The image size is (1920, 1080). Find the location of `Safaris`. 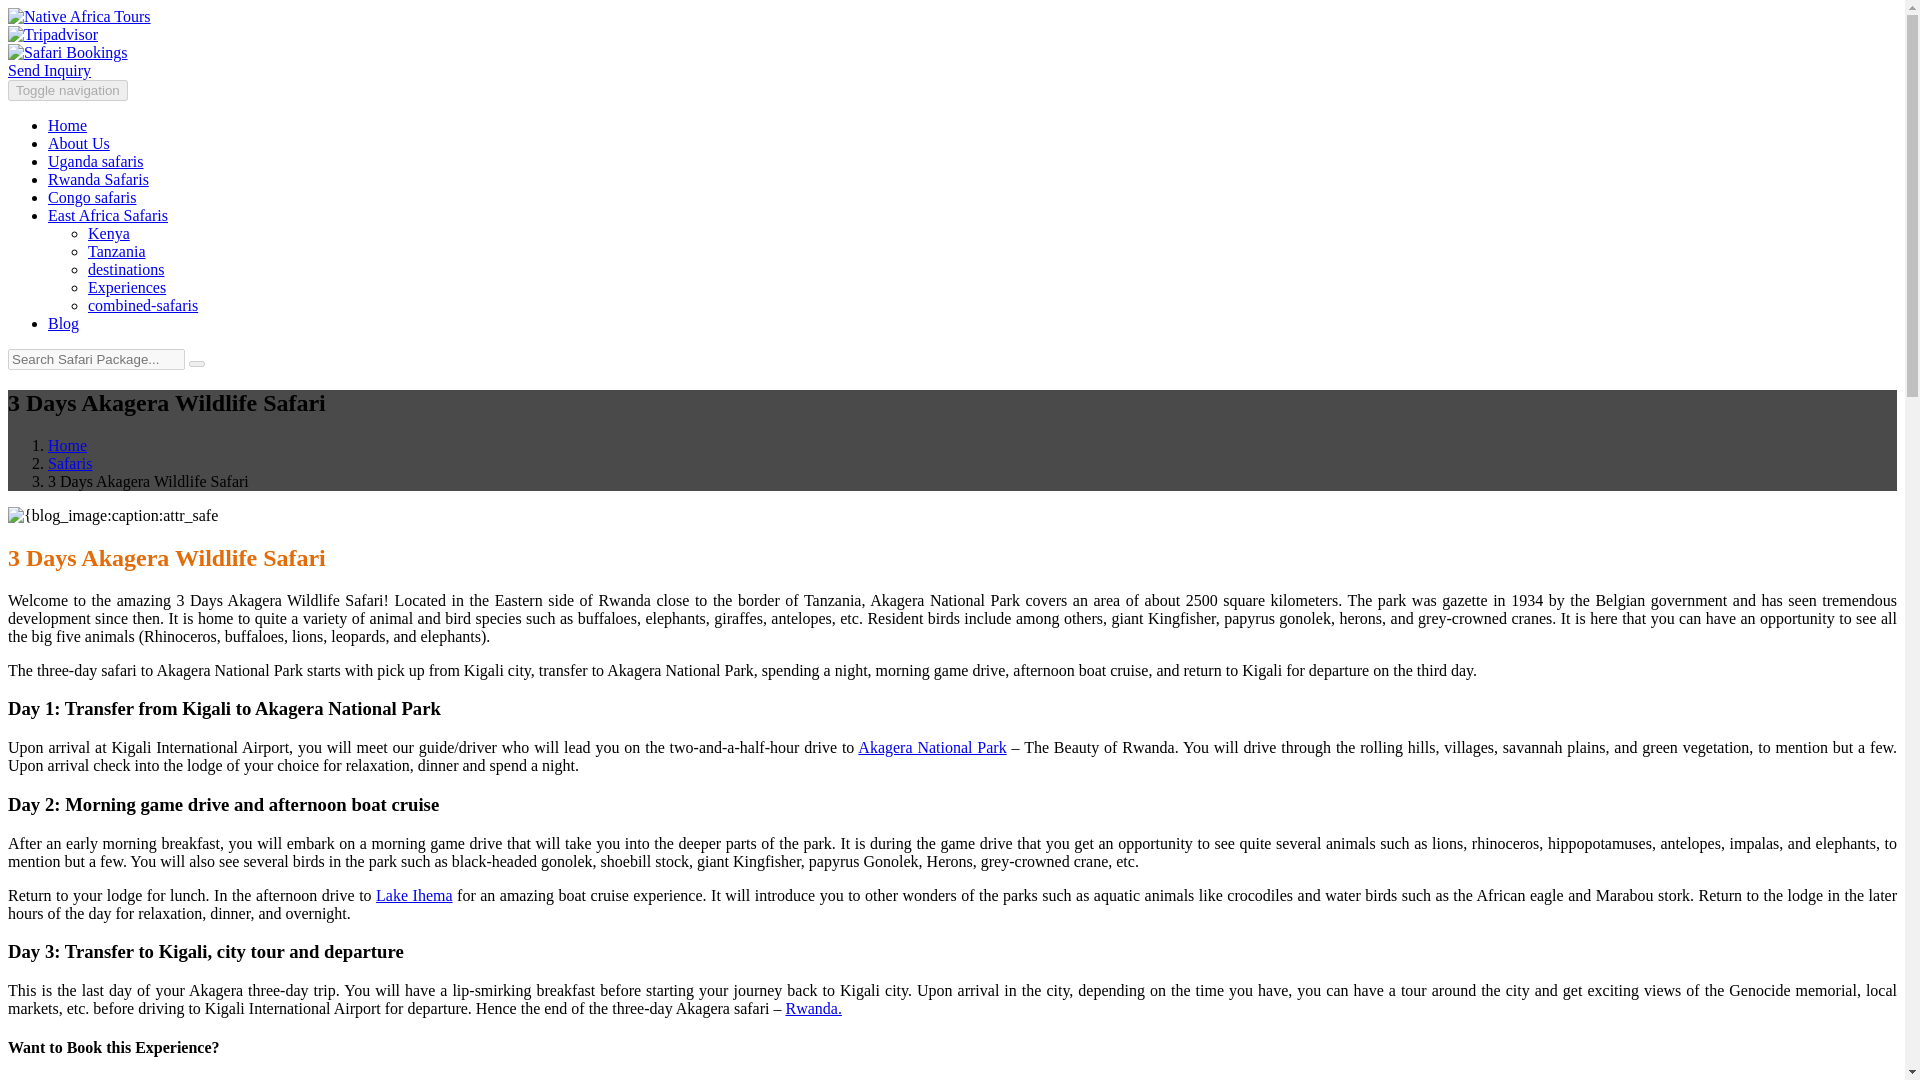

Safaris is located at coordinates (70, 462).